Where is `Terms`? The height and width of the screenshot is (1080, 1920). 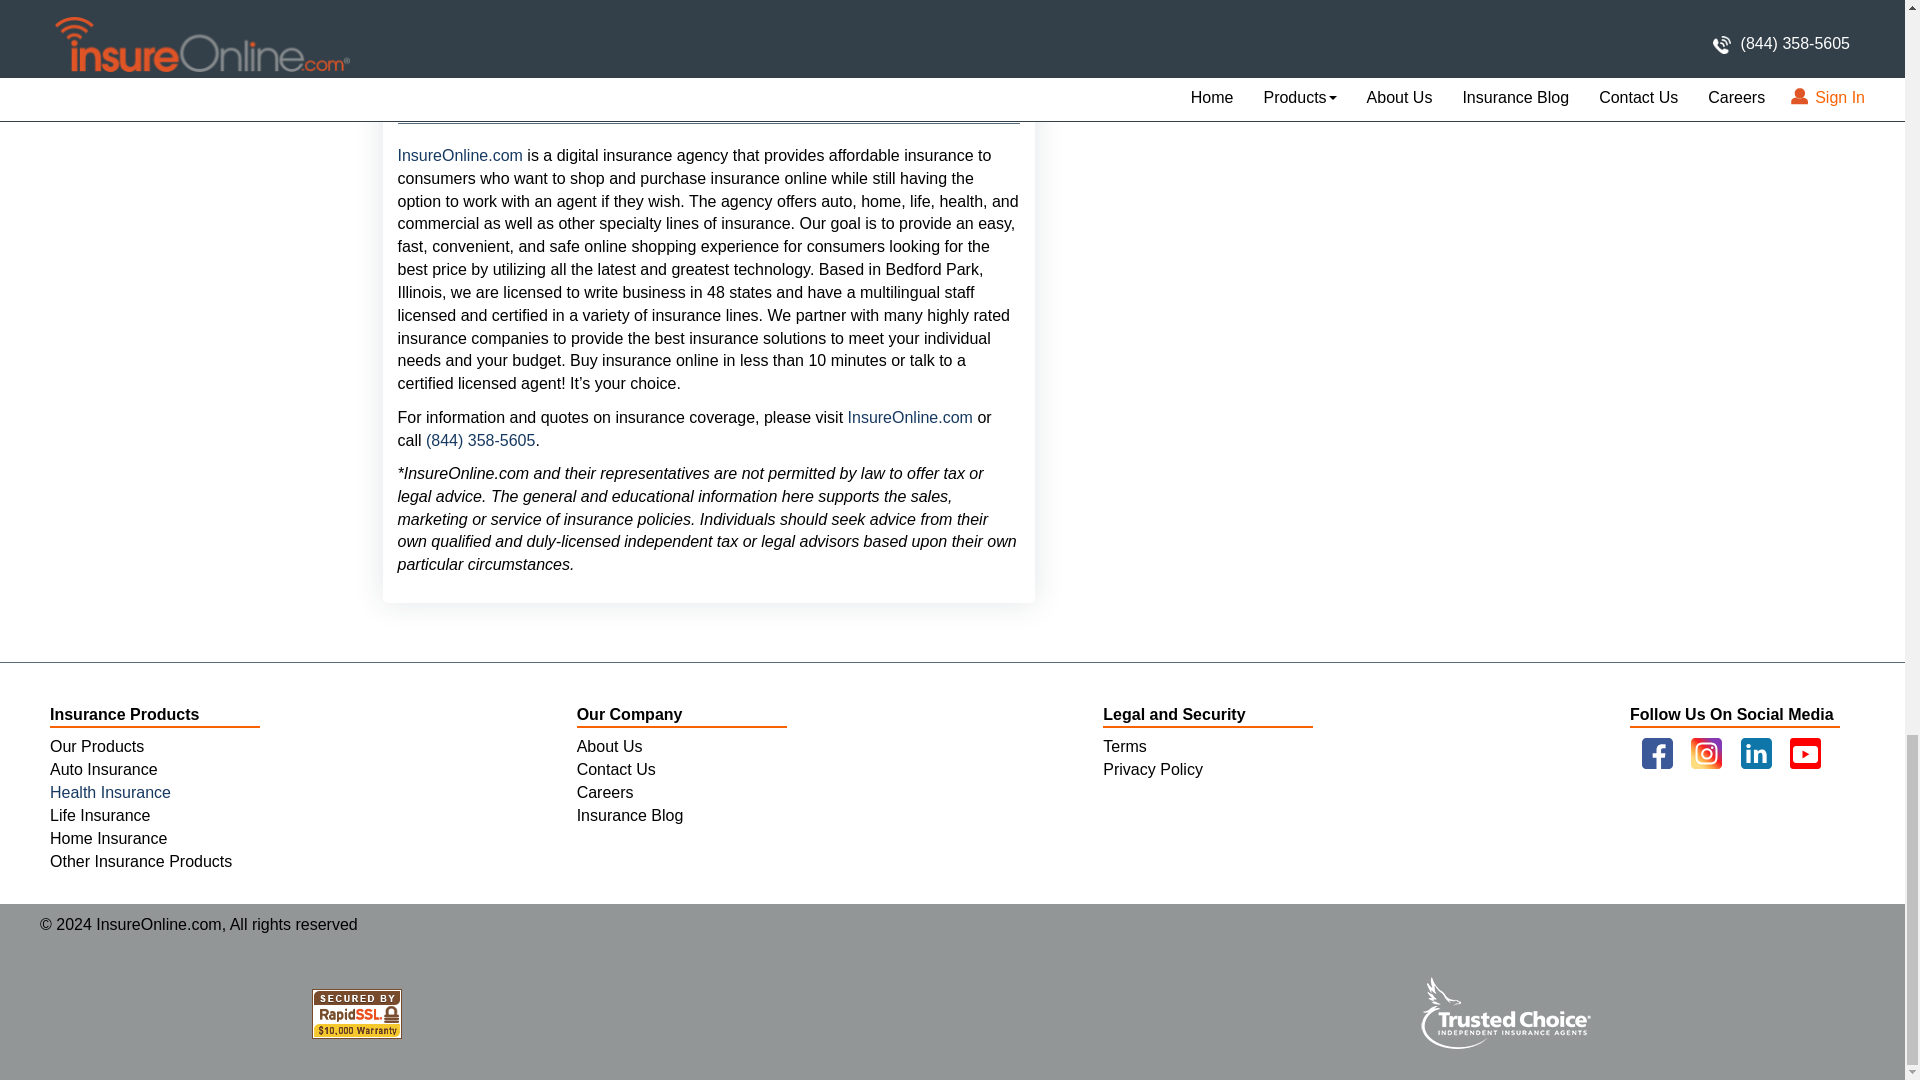 Terms is located at coordinates (1124, 746).